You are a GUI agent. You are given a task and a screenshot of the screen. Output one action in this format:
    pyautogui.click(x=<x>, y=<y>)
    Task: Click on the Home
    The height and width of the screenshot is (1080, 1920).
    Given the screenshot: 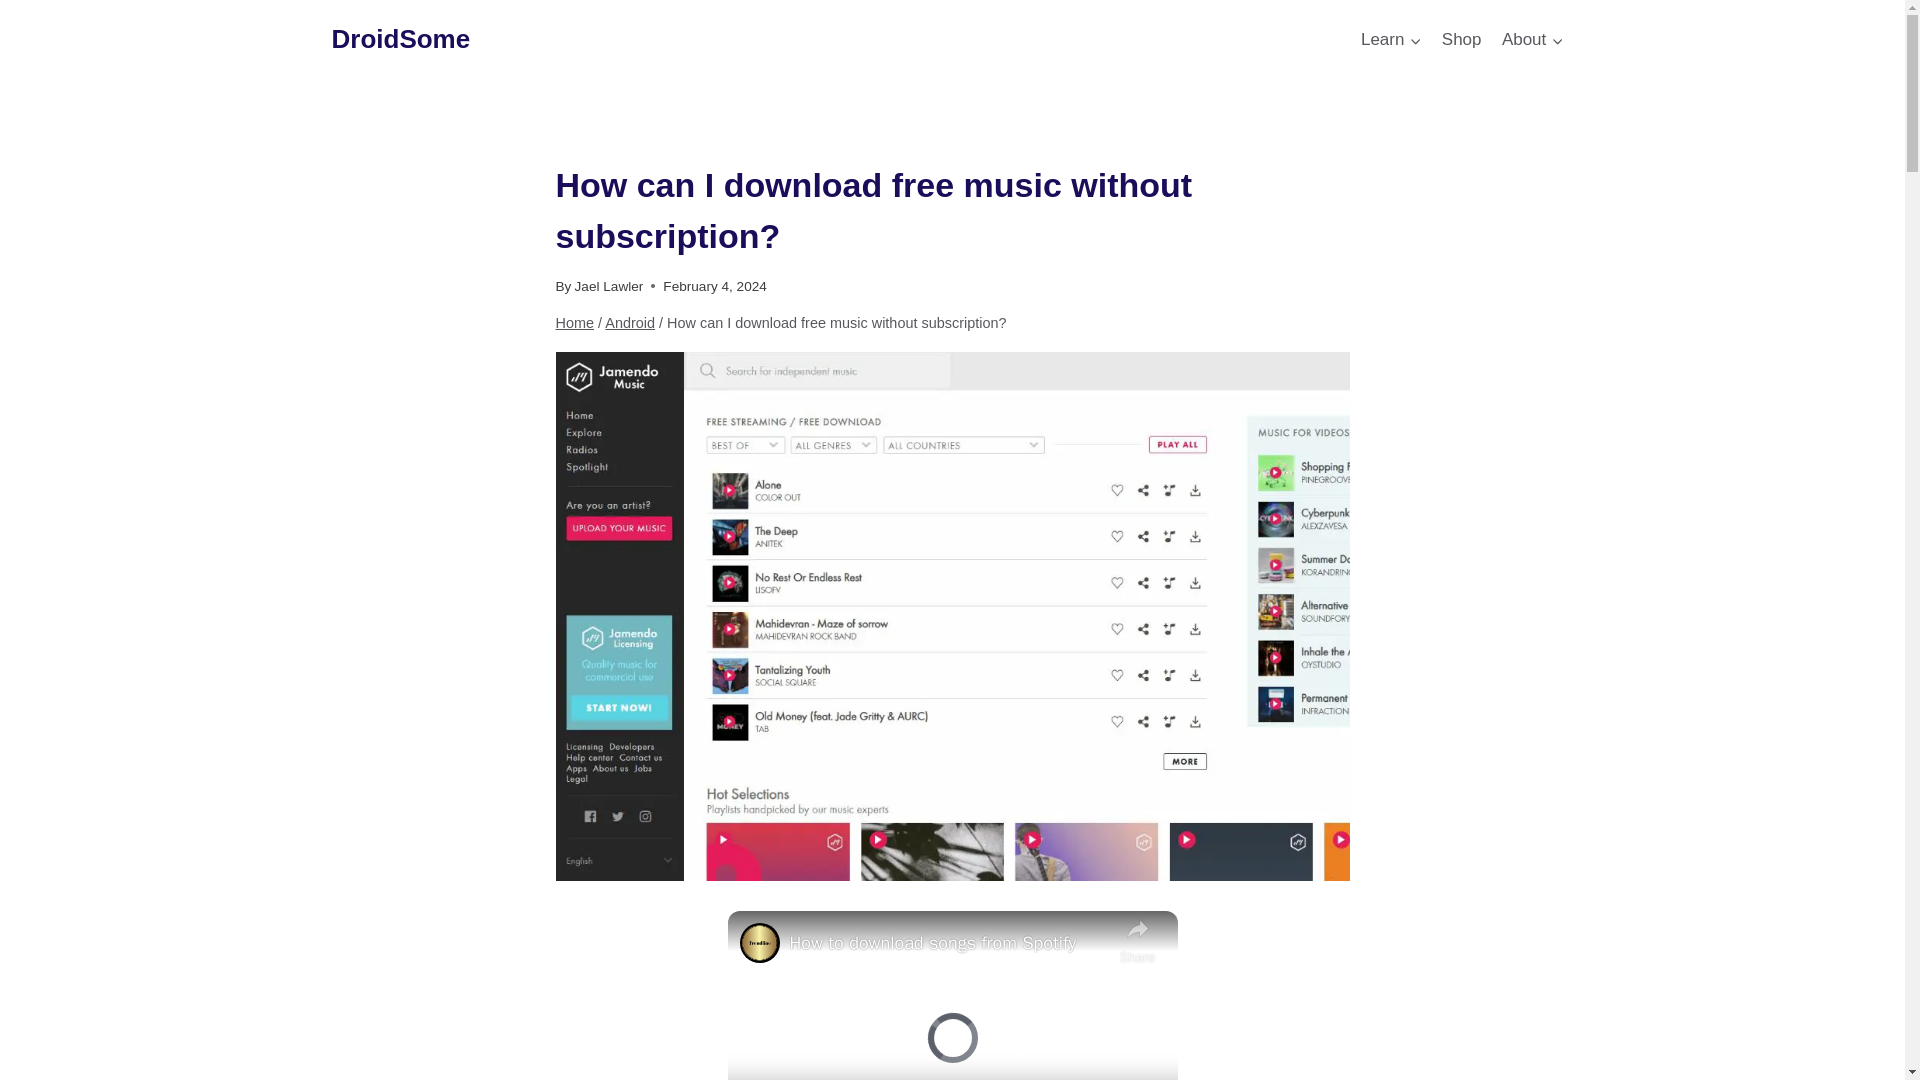 What is the action you would take?
    pyautogui.click(x=576, y=322)
    